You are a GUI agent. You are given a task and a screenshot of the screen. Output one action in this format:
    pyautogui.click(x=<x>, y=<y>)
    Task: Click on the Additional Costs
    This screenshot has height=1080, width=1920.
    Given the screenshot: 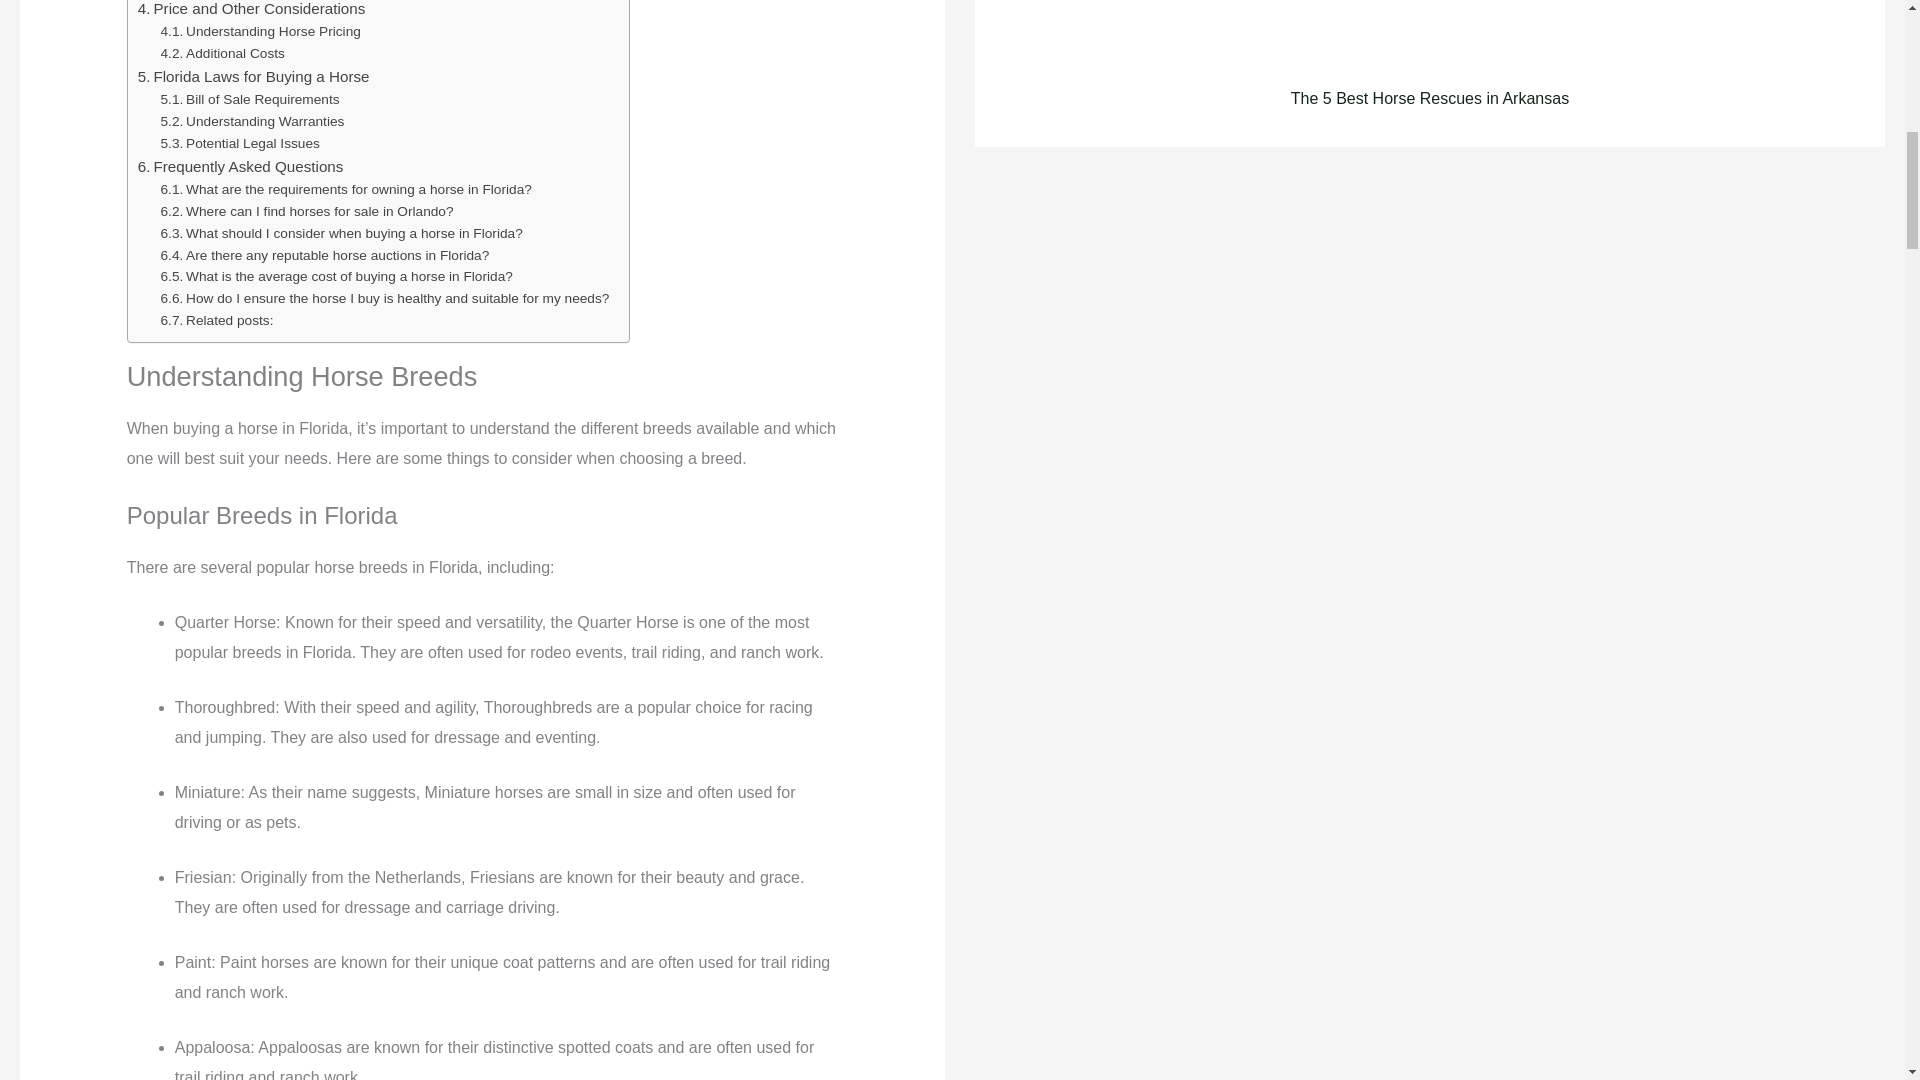 What is the action you would take?
    pyautogui.click(x=222, y=54)
    